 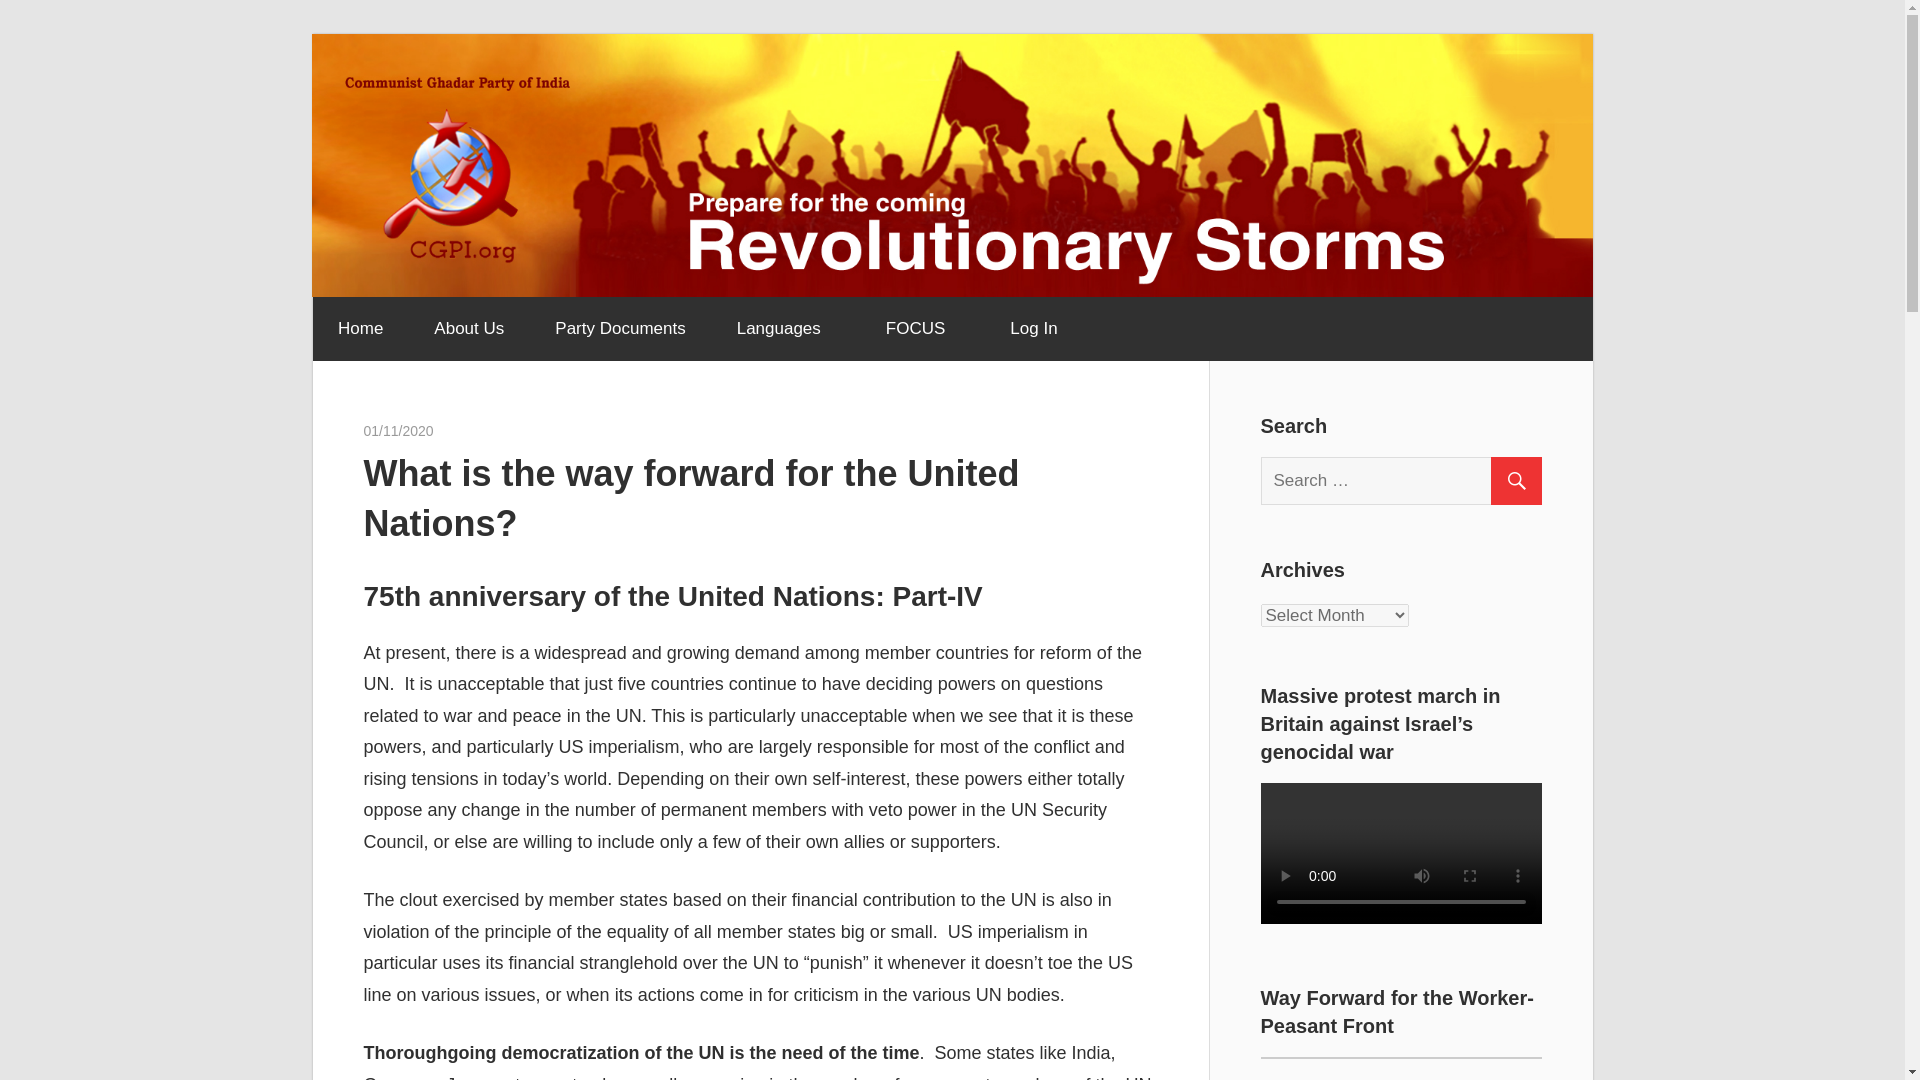 What do you see at coordinates (620, 328) in the screenshot?
I see `Party Documents` at bounding box center [620, 328].